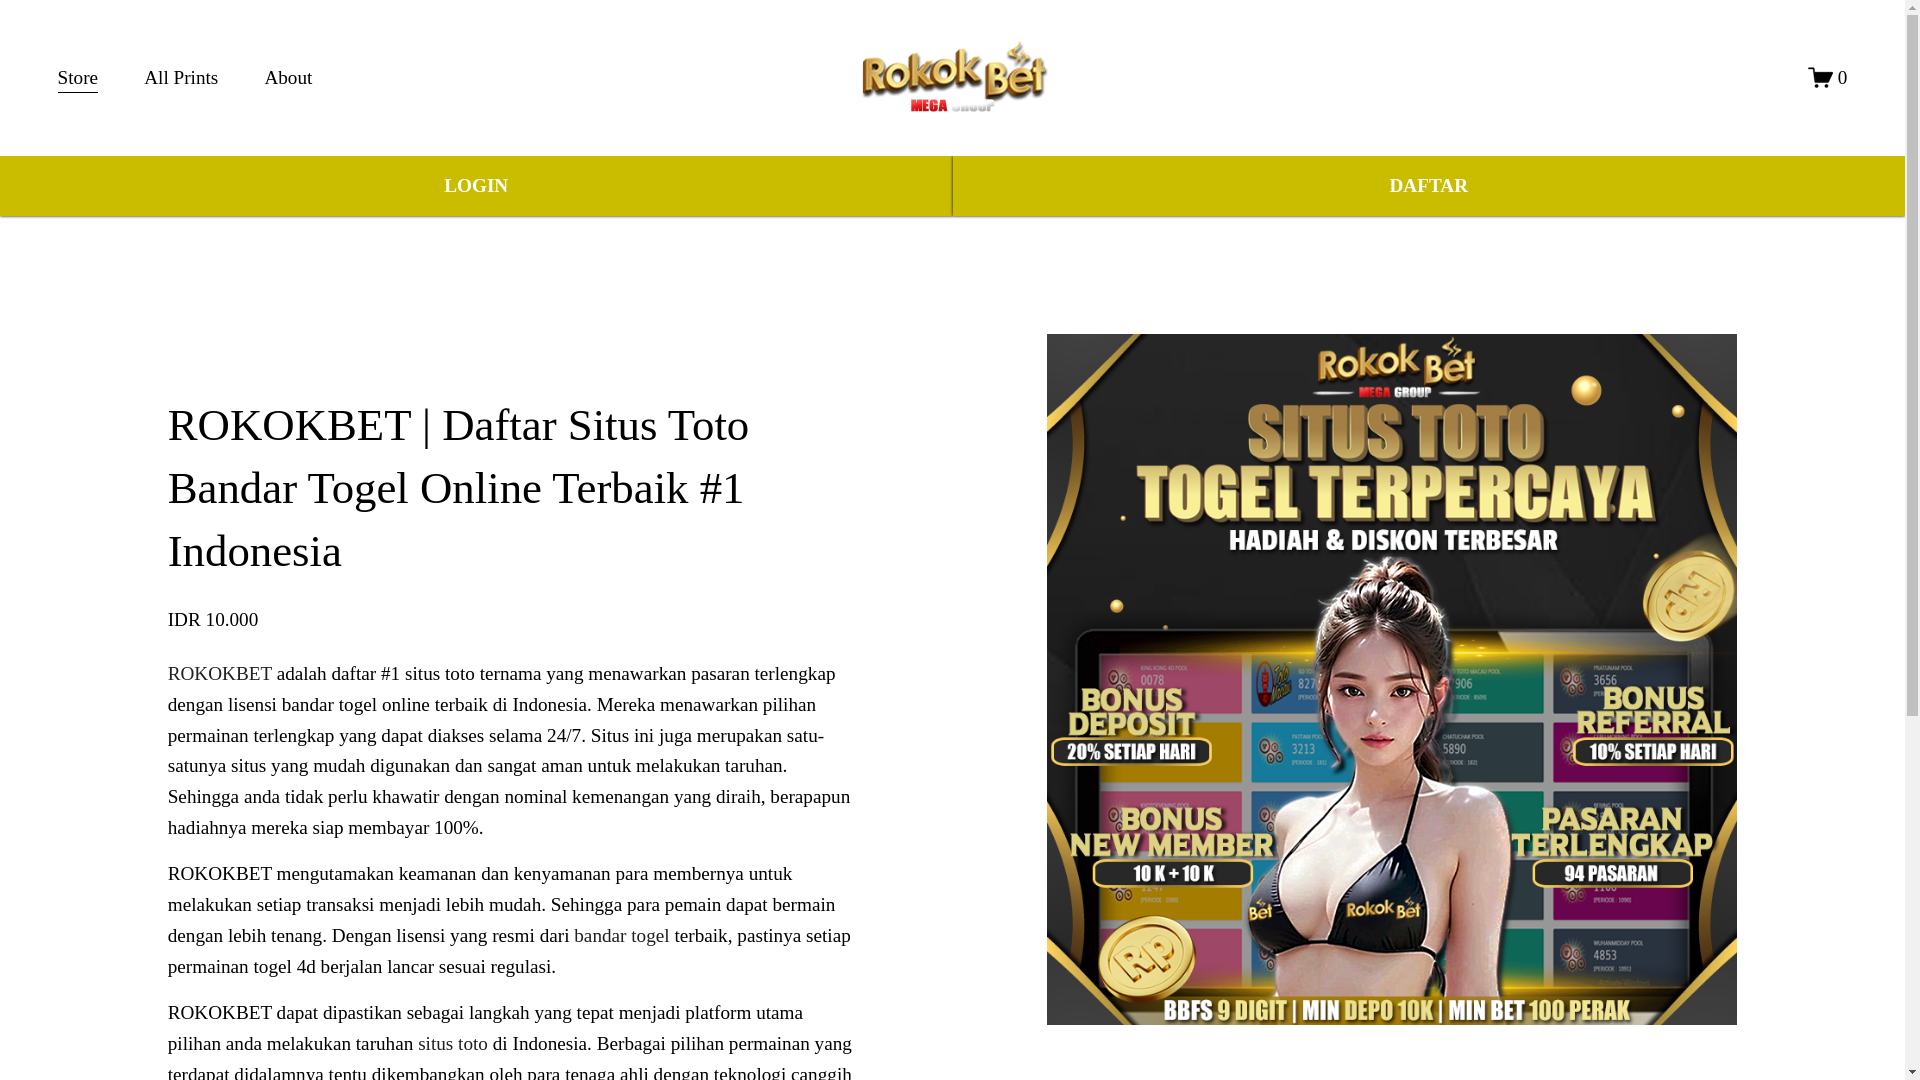 Image resolution: width=1920 pixels, height=1080 pixels. I want to click on About, so click(288, 78).